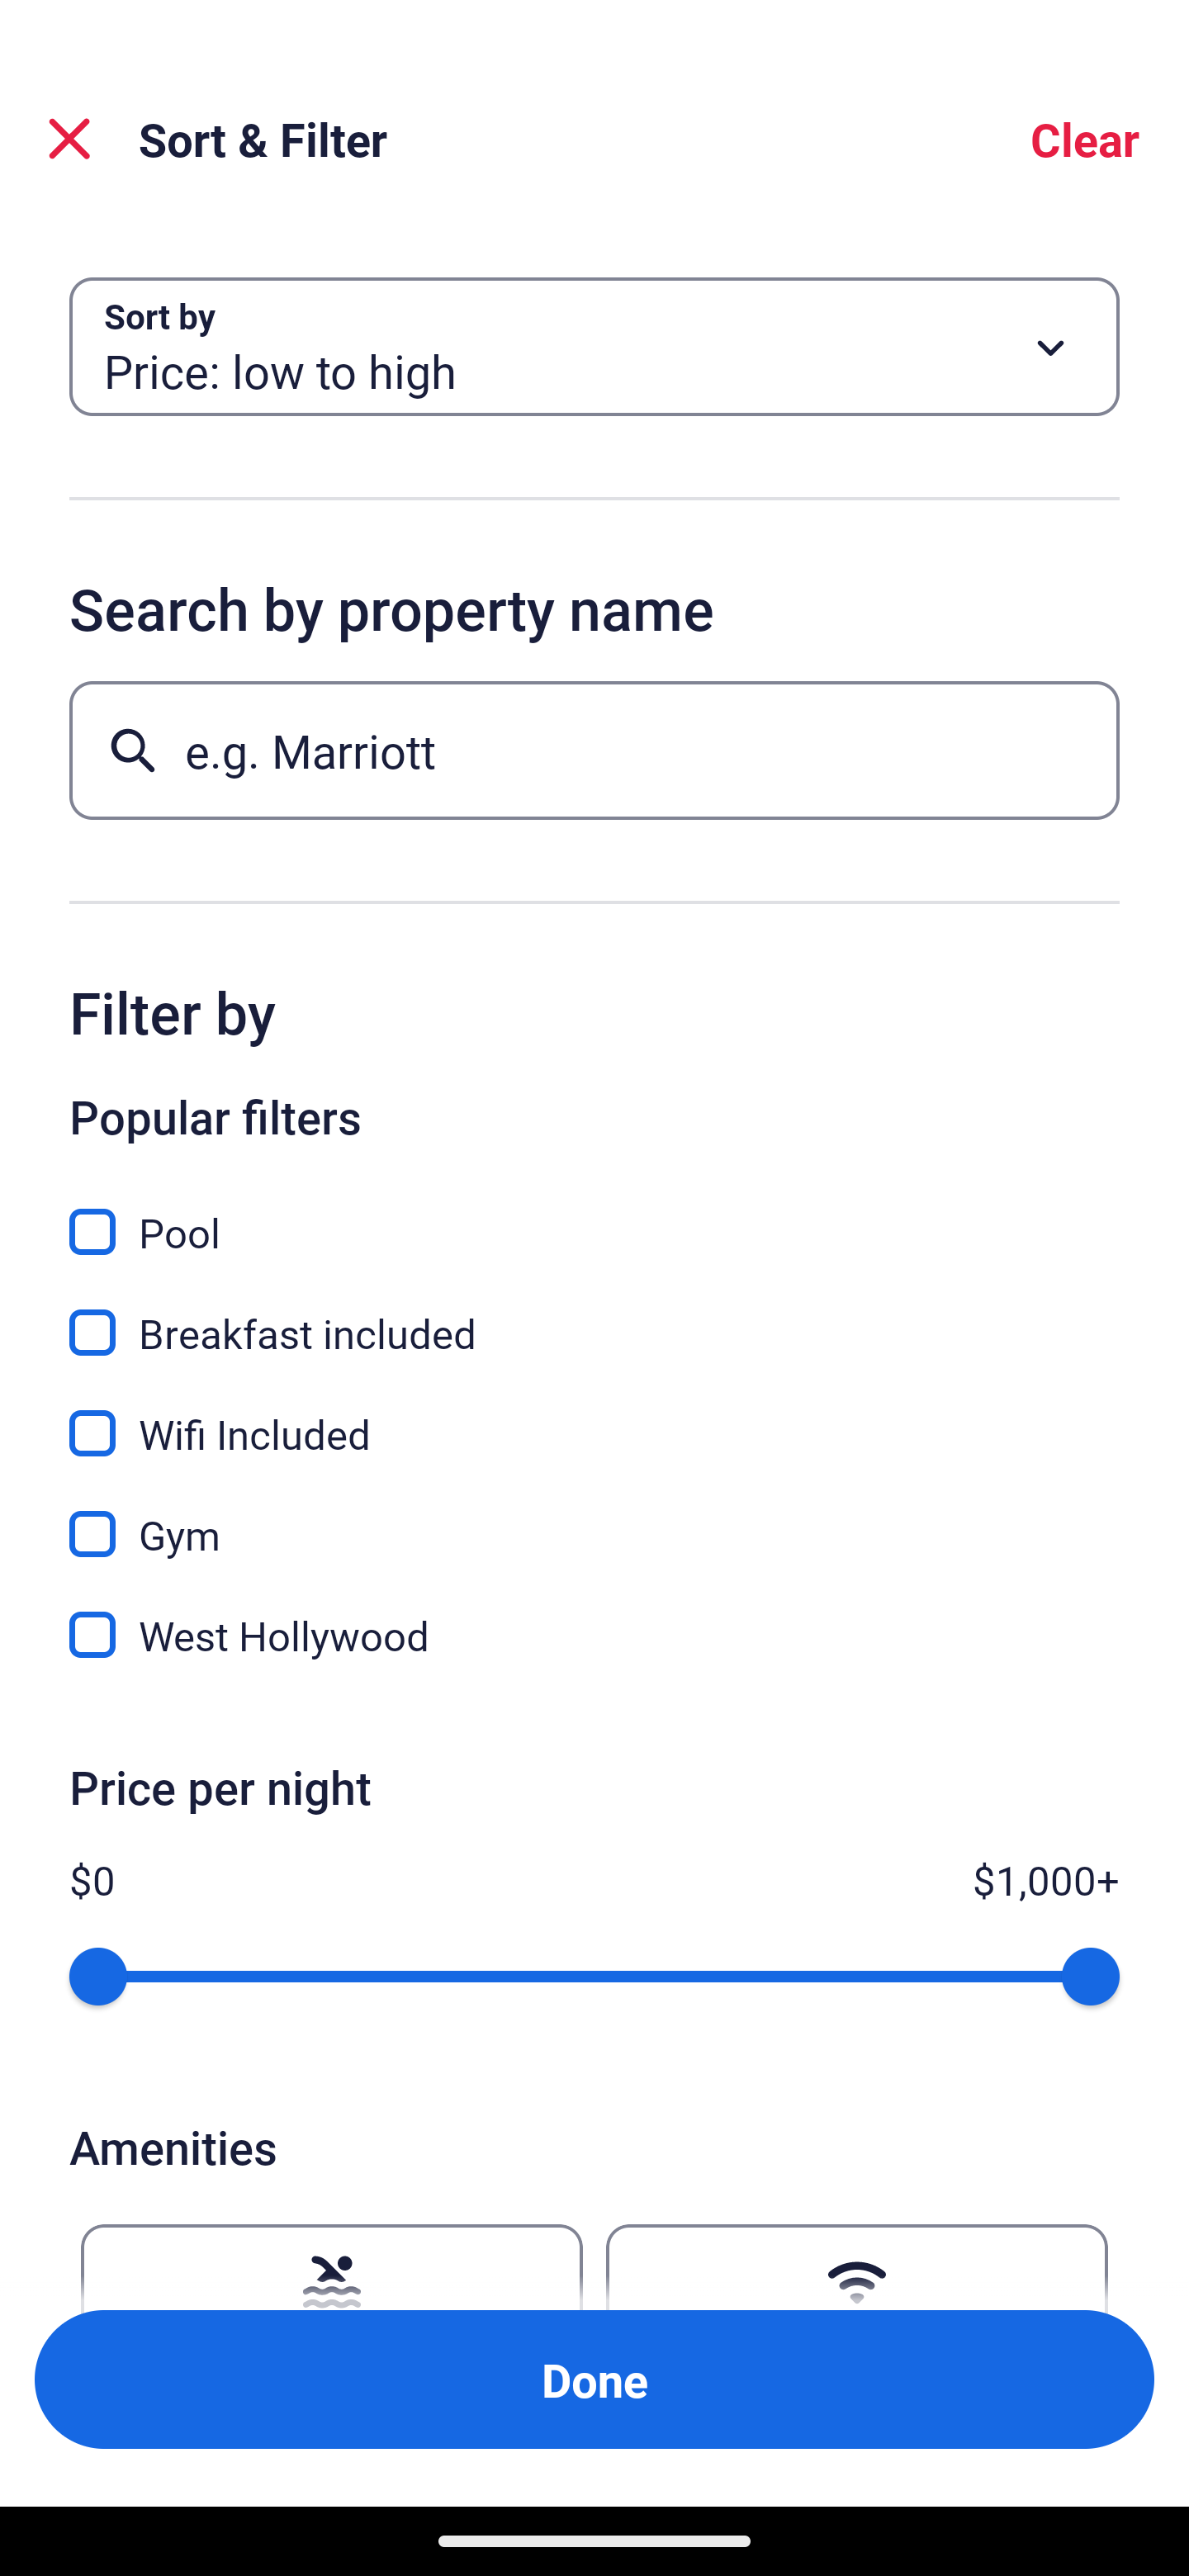  Describe the element at coordinates (1085, 139) in the screenshot. I see `Clear` at that location.